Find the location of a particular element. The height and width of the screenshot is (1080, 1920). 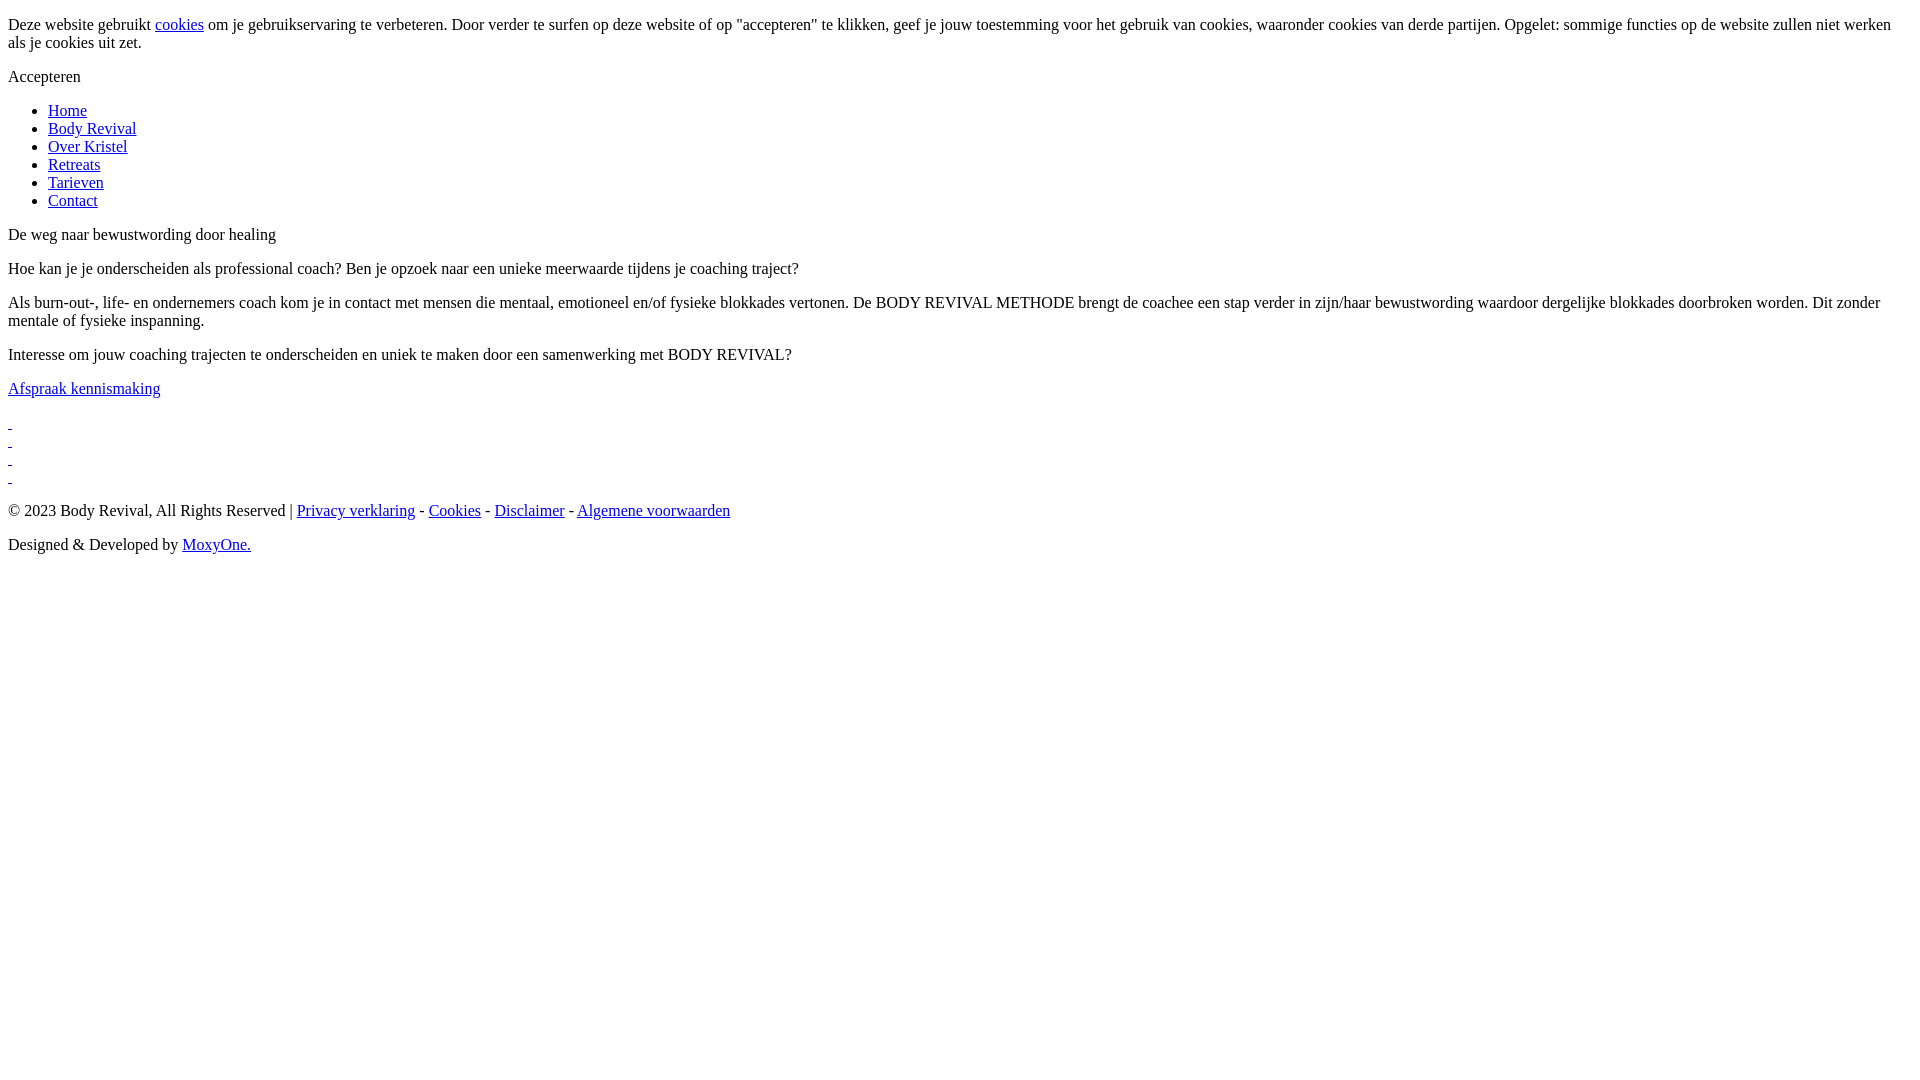

Afspraak kennismaking is located at coordinates (84, 388).